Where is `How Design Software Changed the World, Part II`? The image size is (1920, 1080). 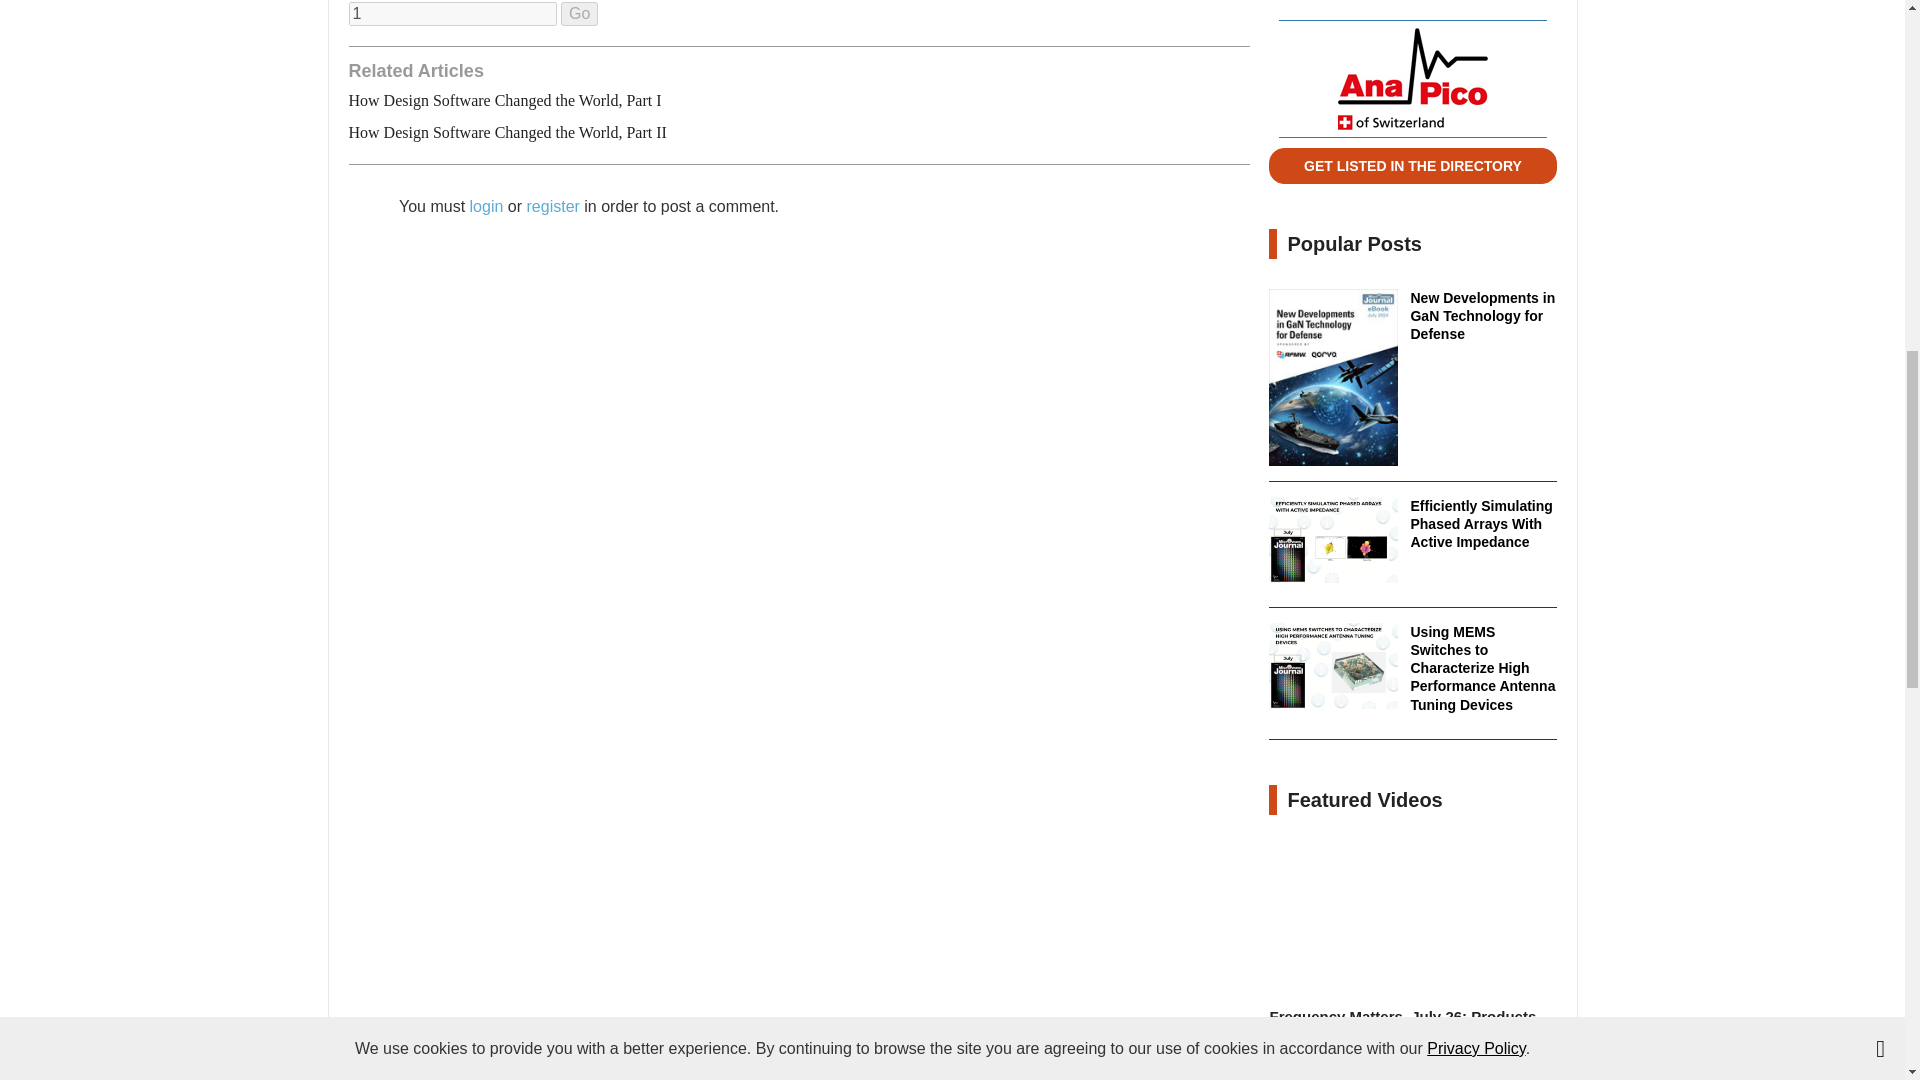
How Design Software Changed the World, Part II is located at coordinates (506, 132).